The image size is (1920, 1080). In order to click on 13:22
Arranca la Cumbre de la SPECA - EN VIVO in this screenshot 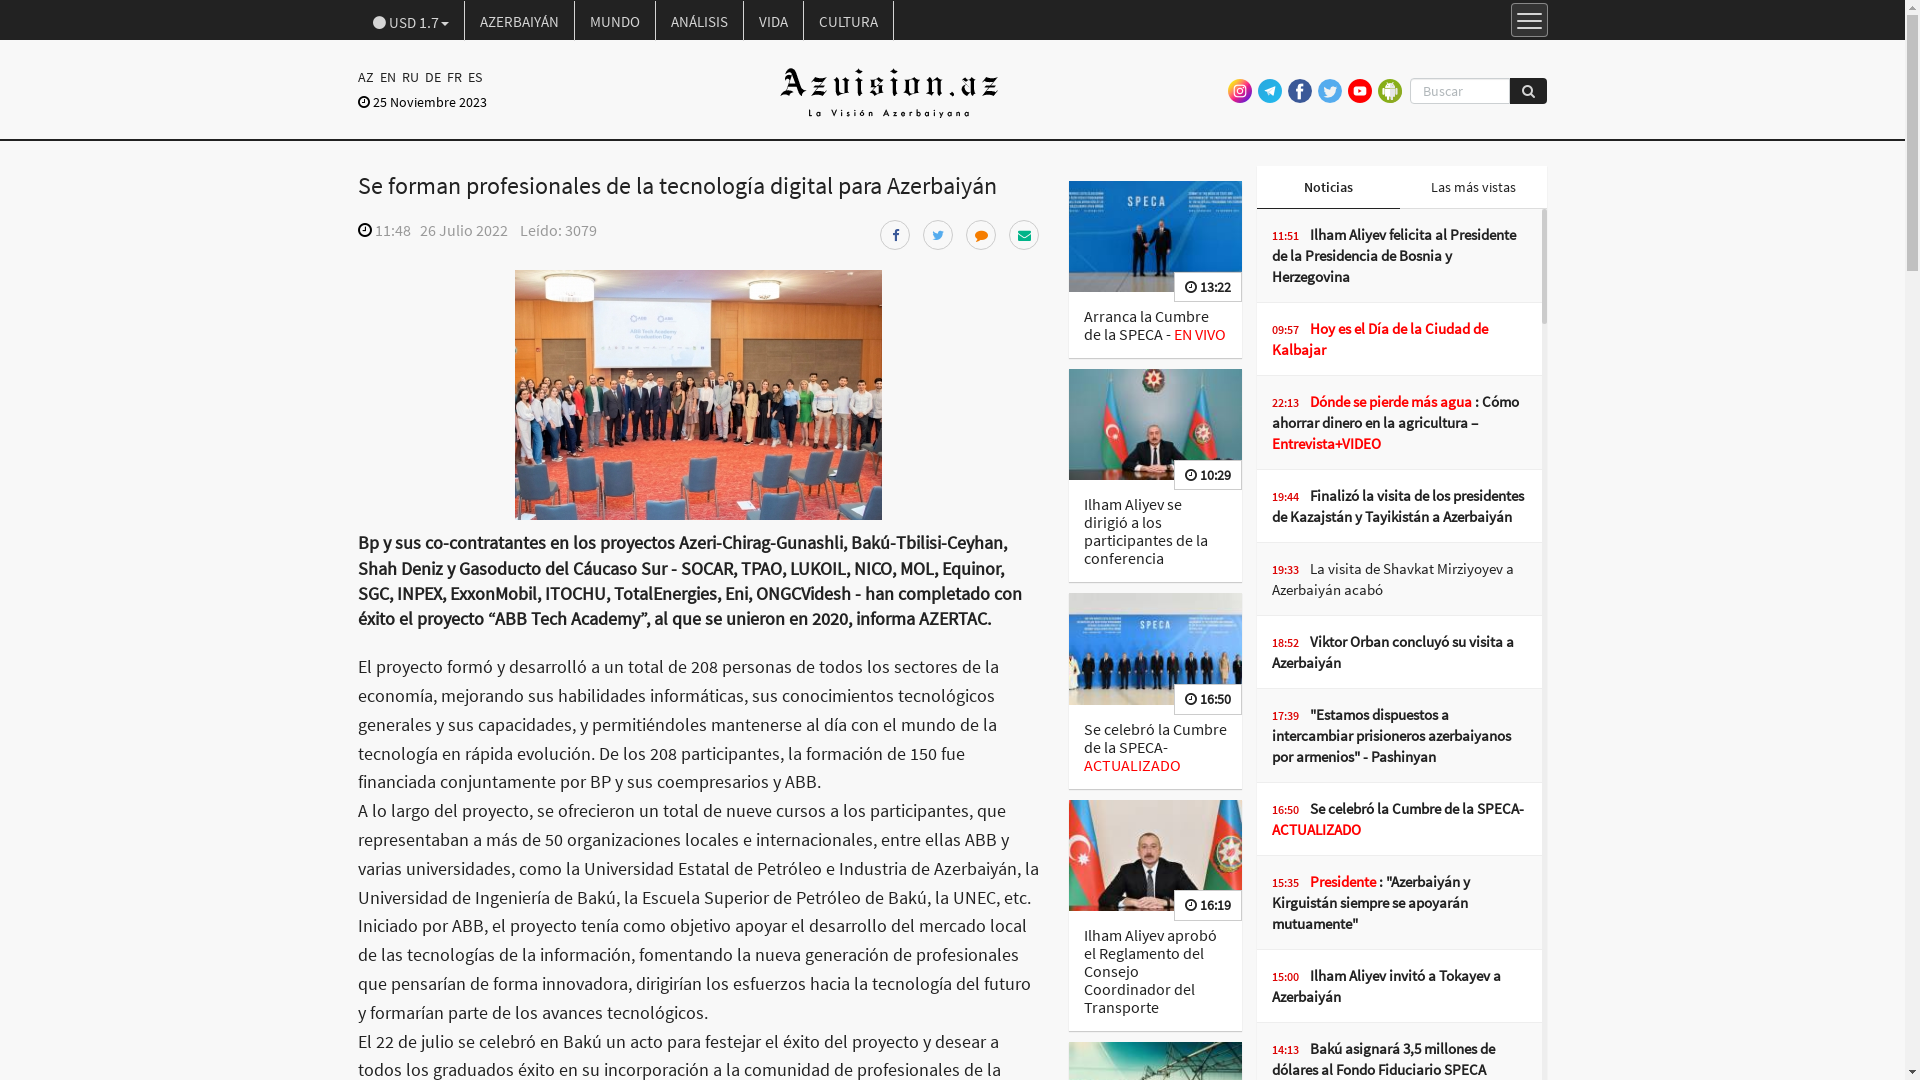, I will do `click(1156, 270)`.